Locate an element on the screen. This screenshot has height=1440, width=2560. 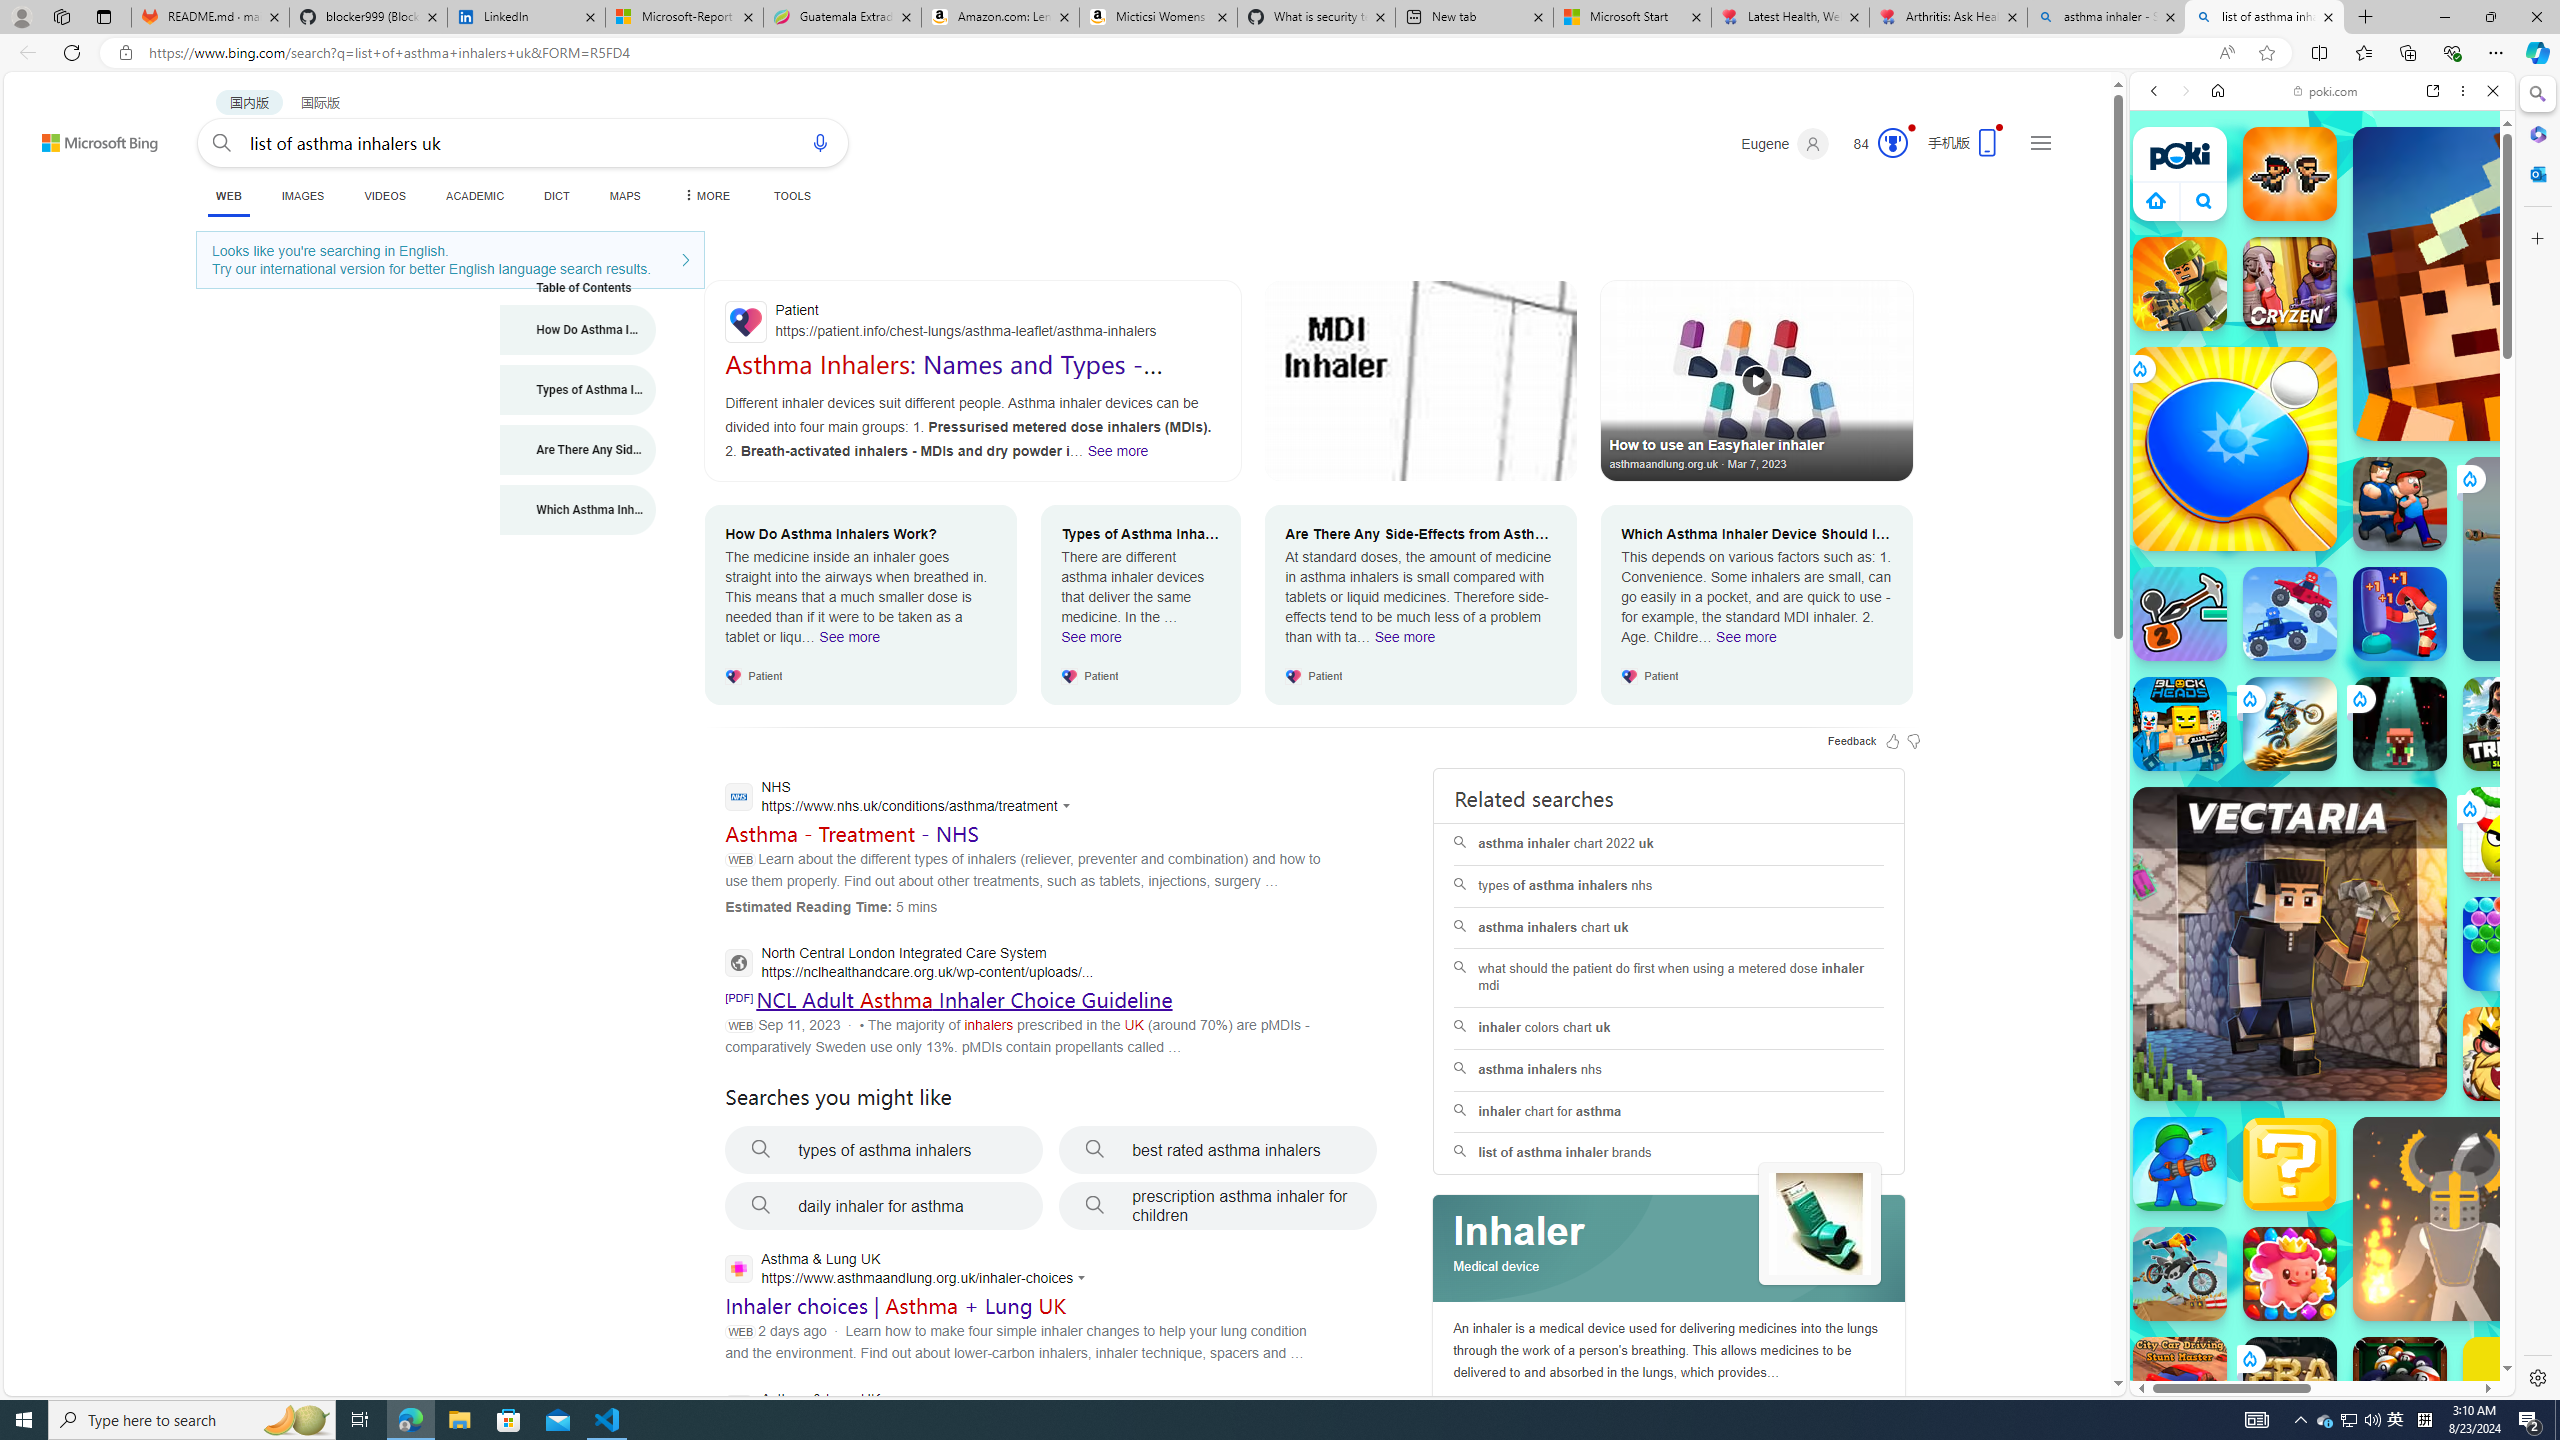
8 Ball Pool With Buddies is located at coordinates (2400, 1384).